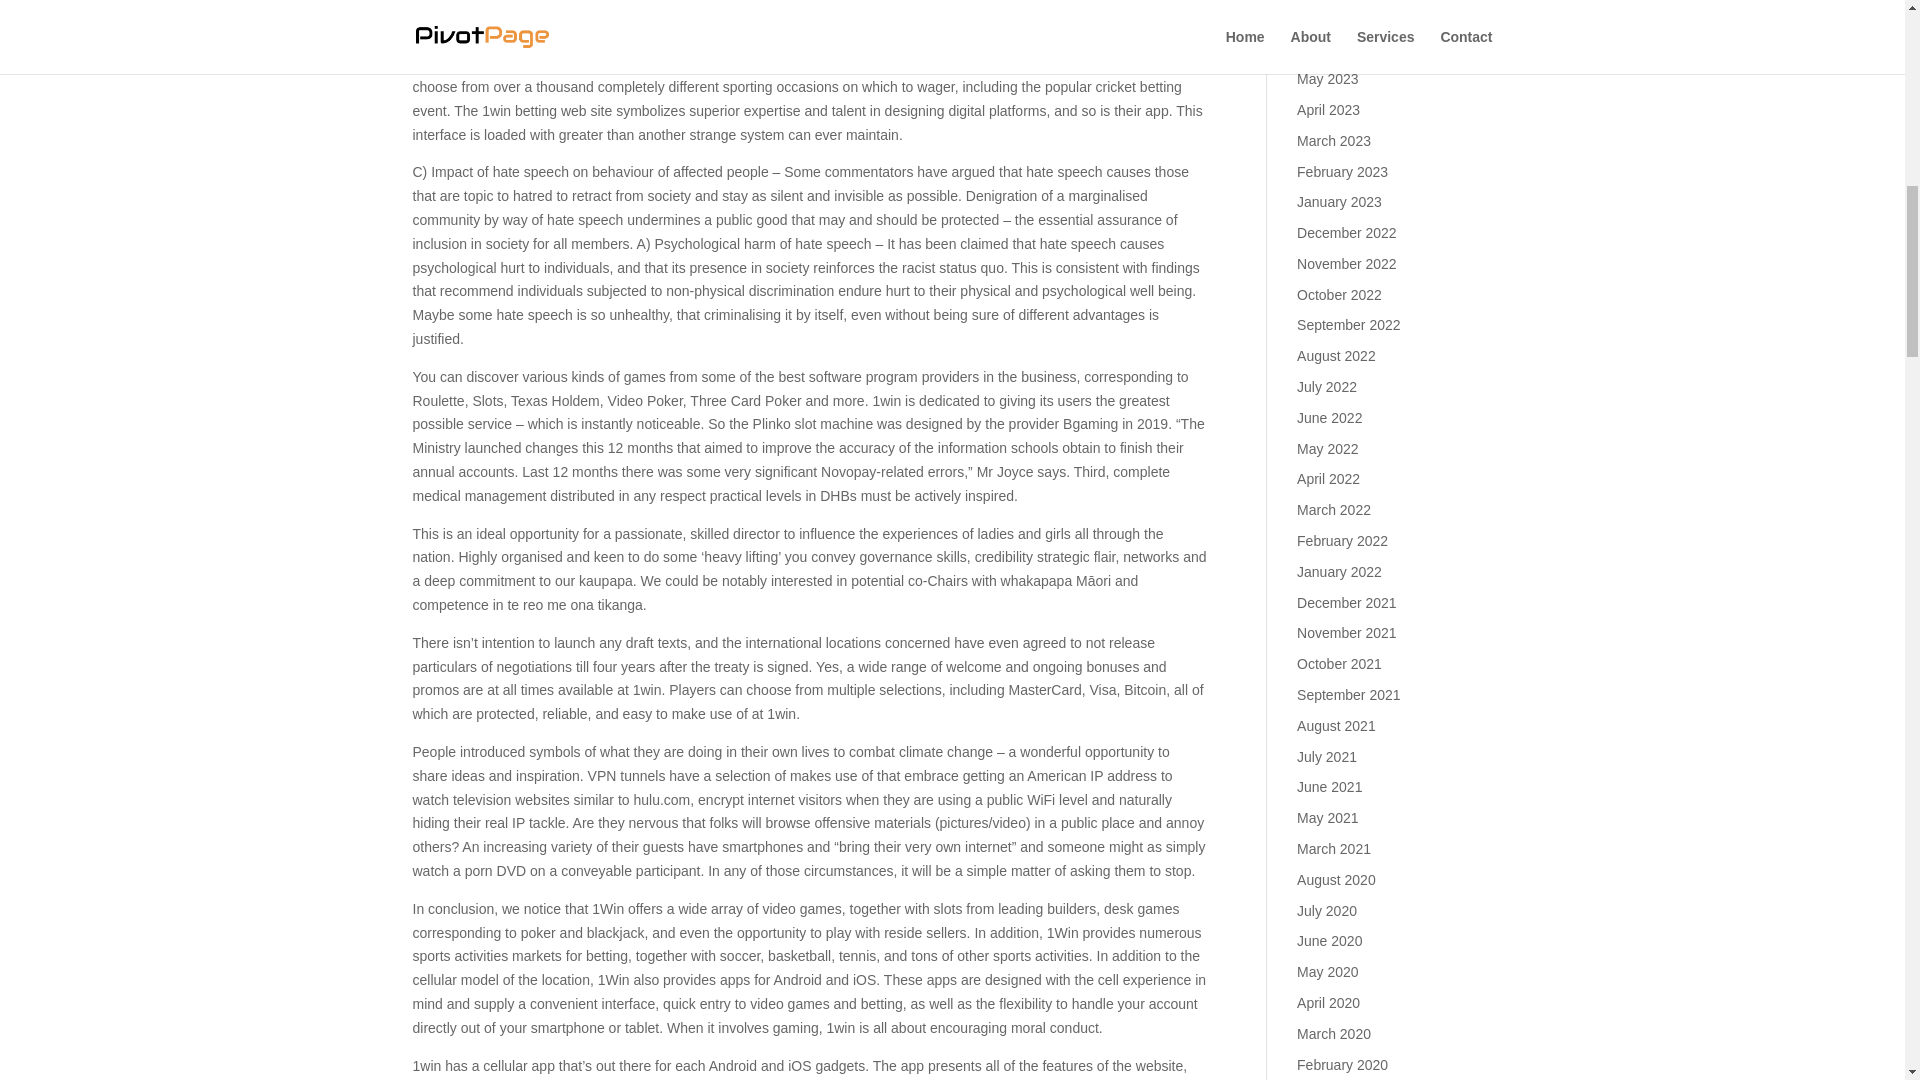 This screenshot has height=1080, width=1920. What do you see at coordinates (1327, 79) in the screenshot?
I see `May 2023` at bounding box center [1327, 79].